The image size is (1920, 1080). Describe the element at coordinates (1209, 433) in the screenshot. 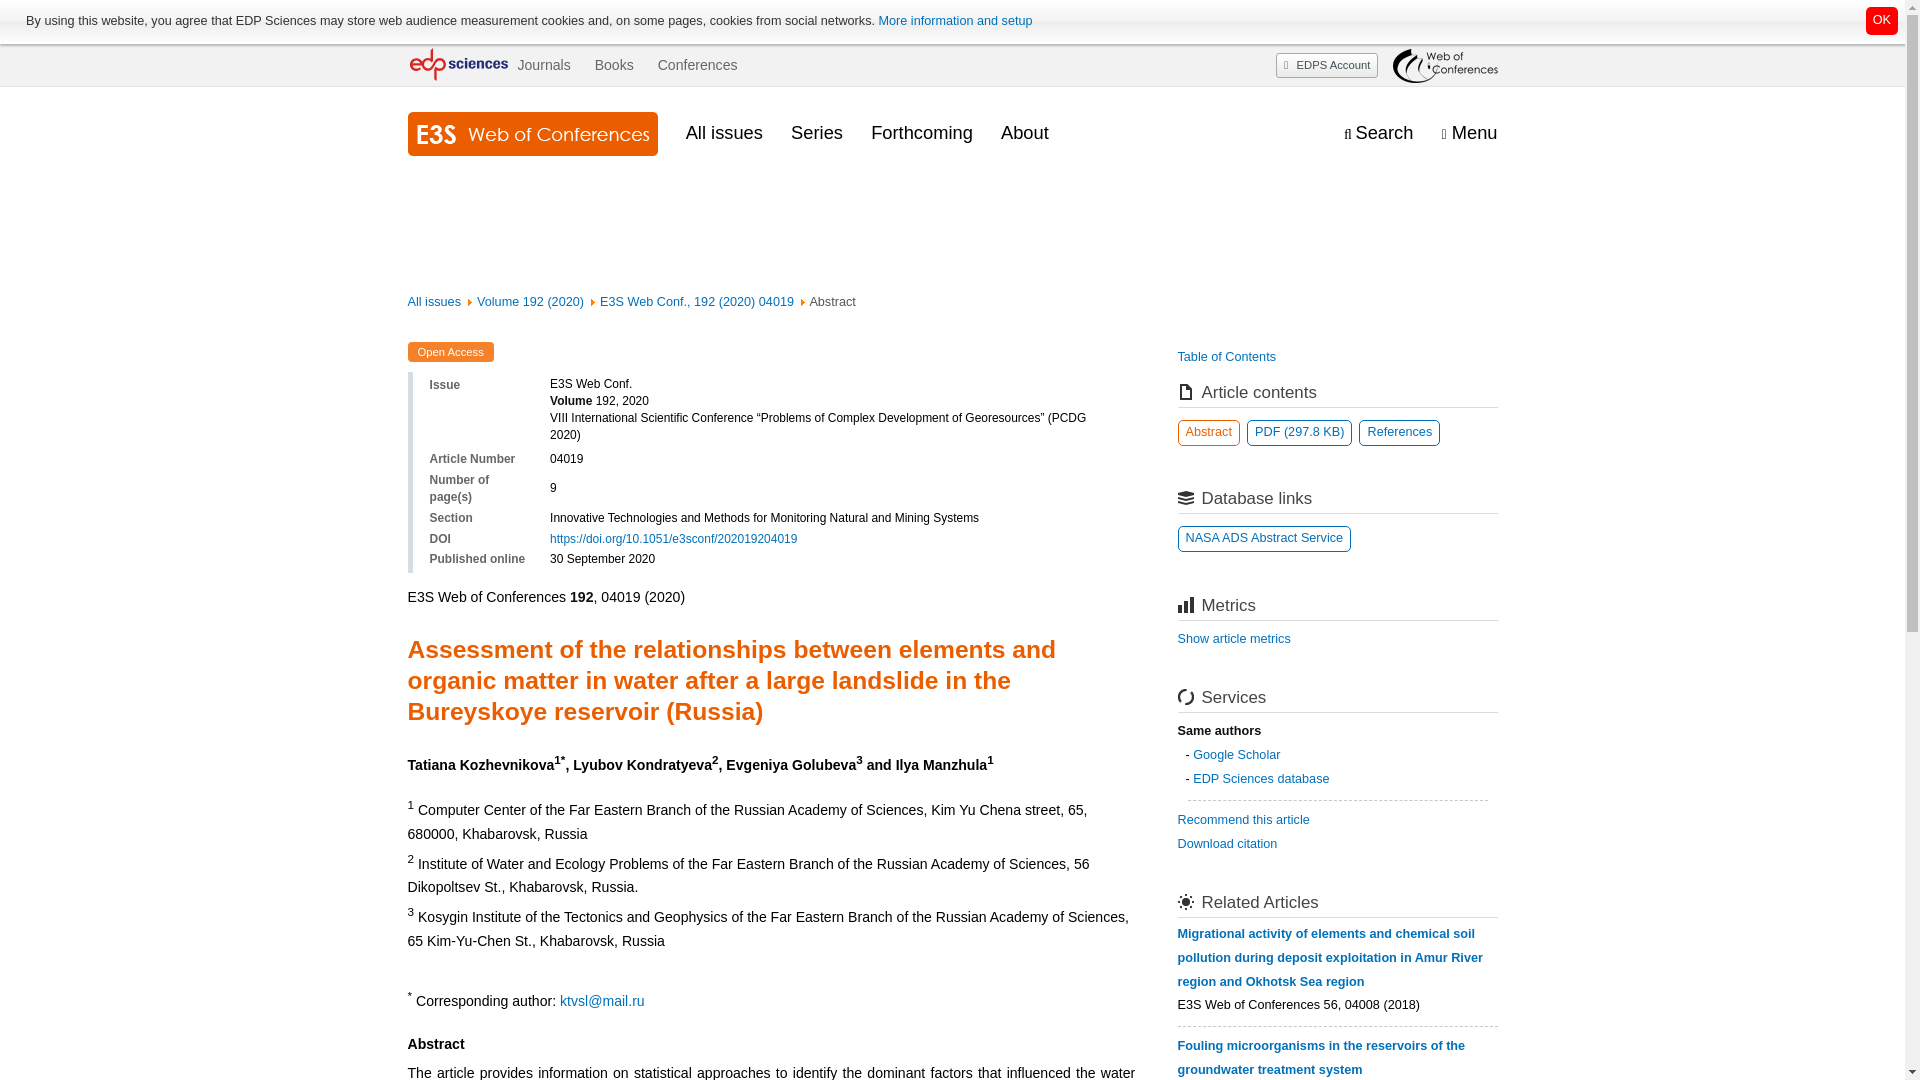

I see `Abstract` at that location.